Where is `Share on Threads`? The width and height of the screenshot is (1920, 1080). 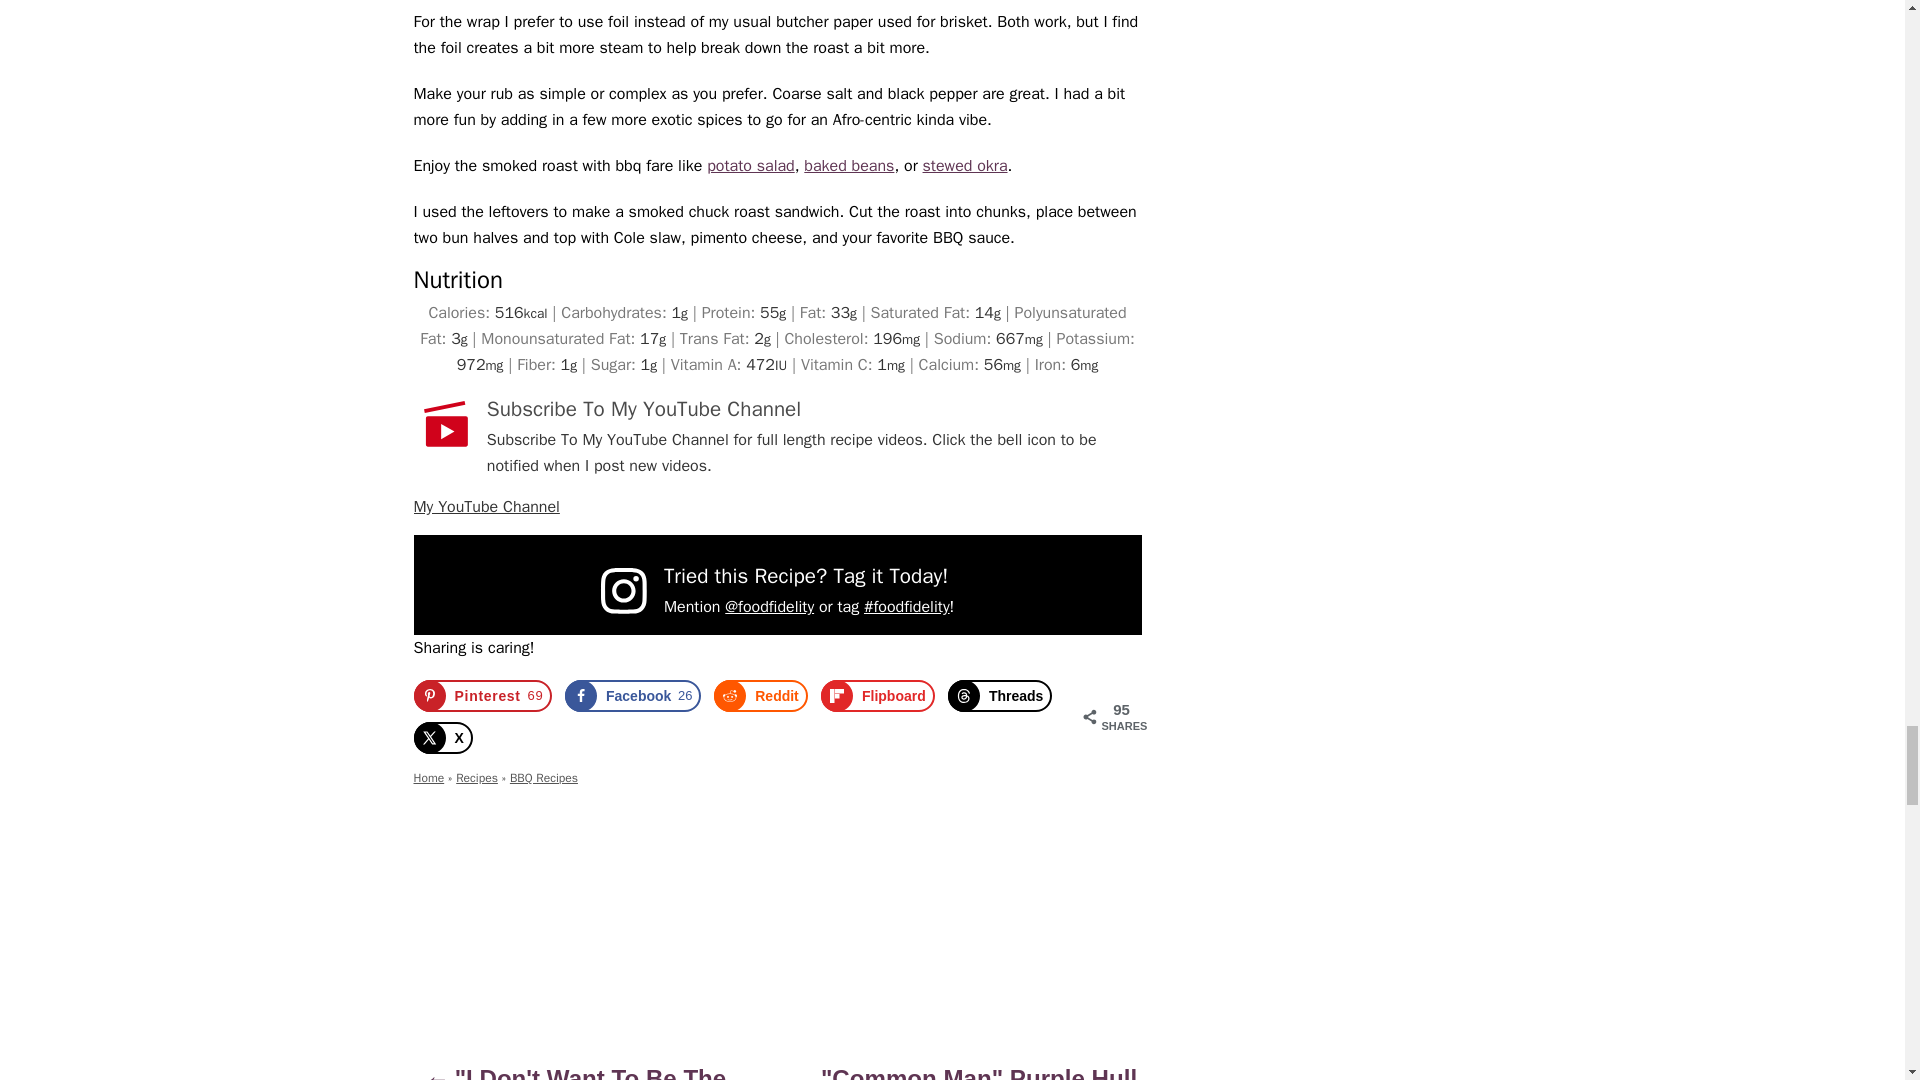 Share on Threads is located at coordinates (1000, 696).